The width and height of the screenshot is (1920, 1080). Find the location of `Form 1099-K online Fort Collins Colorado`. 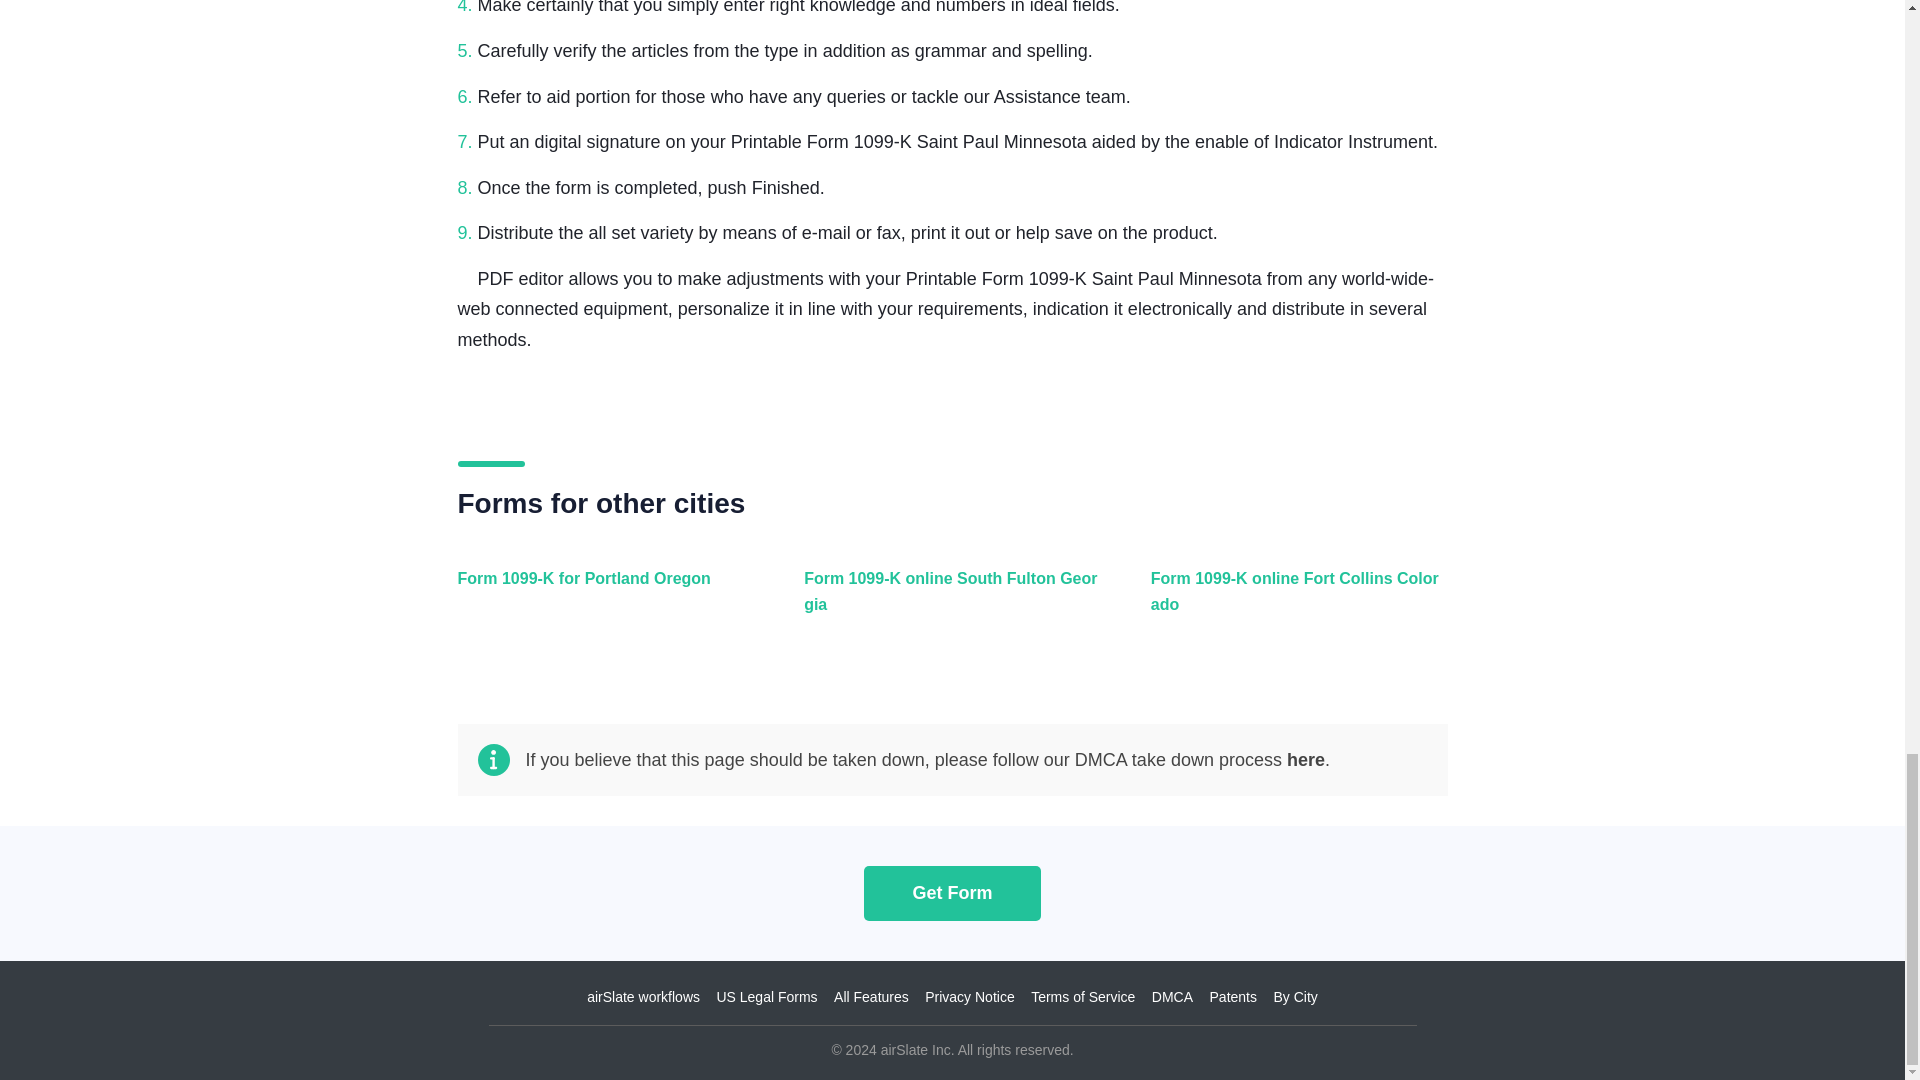

Form 1099-K online Fort Collins Colorado is located at coordinates (1294, 602).